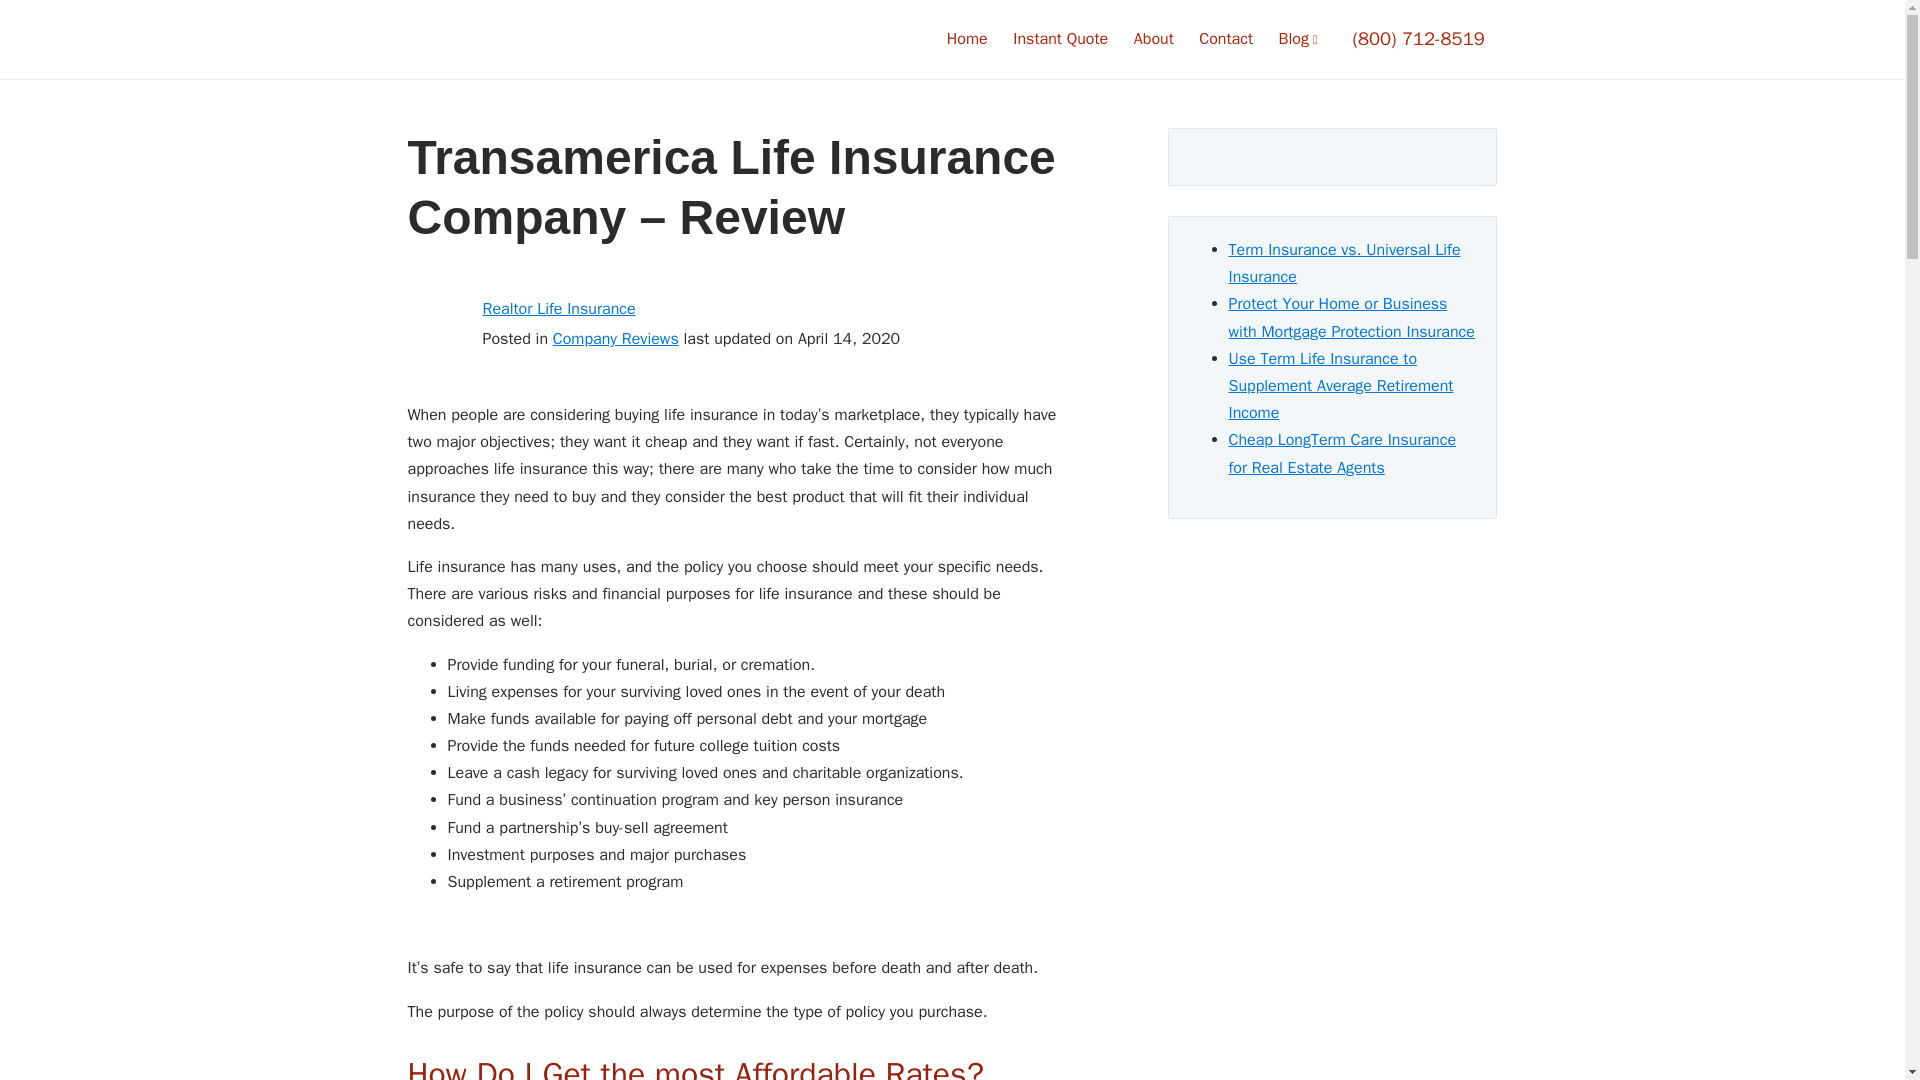 The image size is (1920, 1080). What do you see at coordinates (1154, 39) in the screenshot?
I see `About` at bounding box center [1154, 39].